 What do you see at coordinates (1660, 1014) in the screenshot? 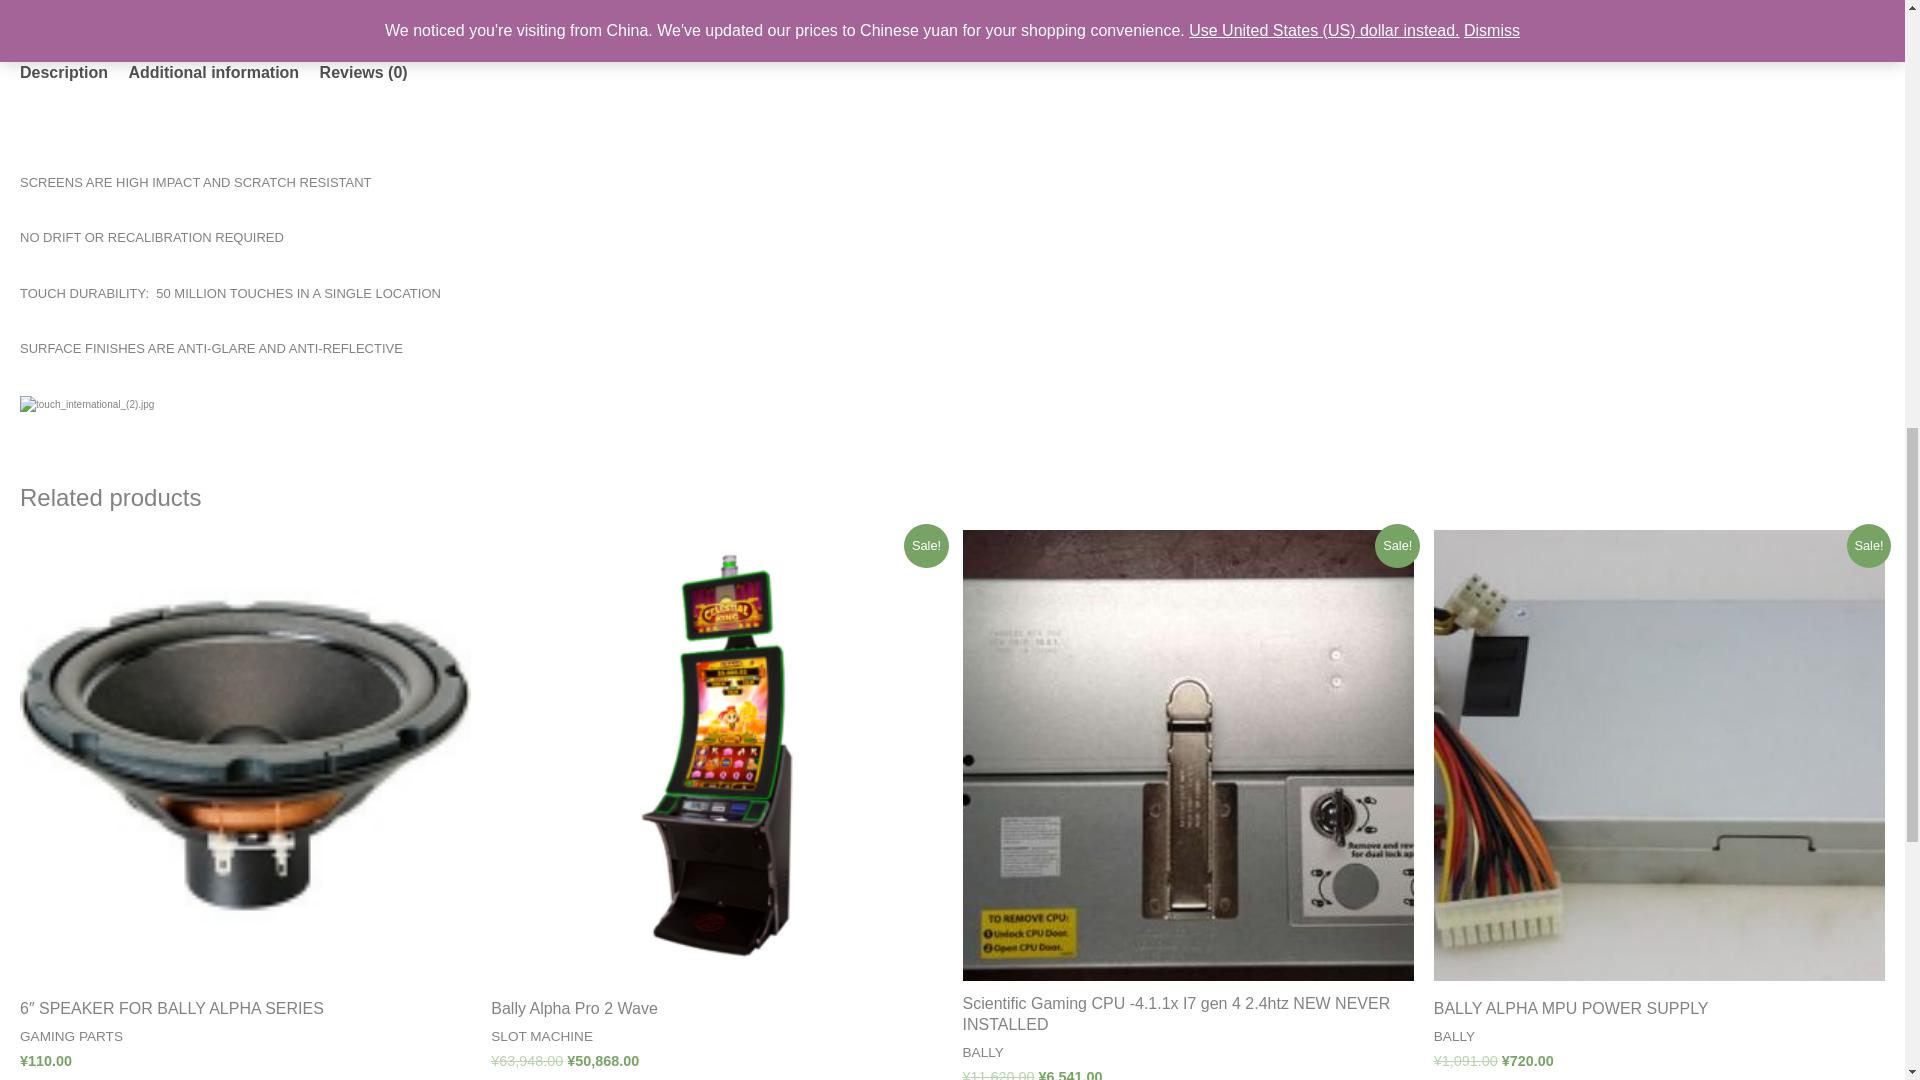
I see `BALLY ALPHA MPU POWER SUPPLY` at bounding box center [1660, 1014].